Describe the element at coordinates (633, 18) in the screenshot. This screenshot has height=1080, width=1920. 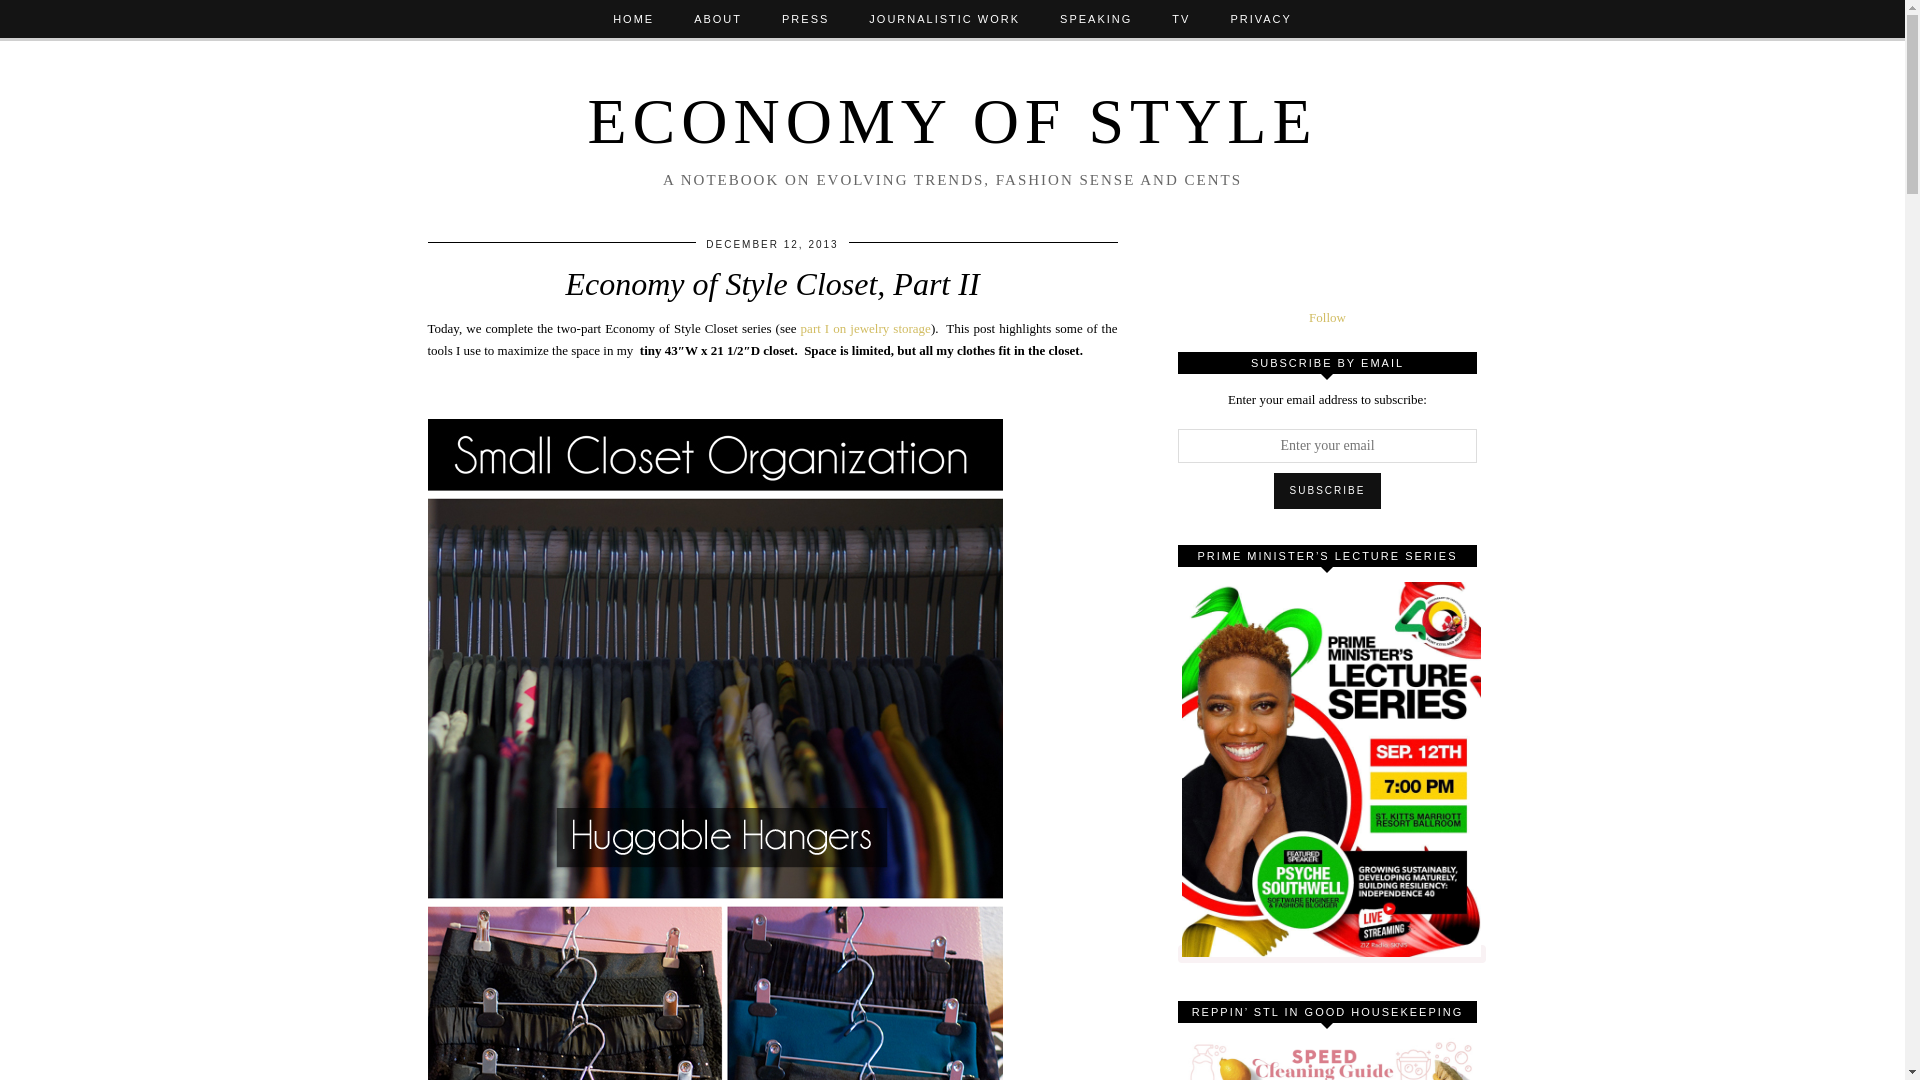
I see `HOME` at that location.